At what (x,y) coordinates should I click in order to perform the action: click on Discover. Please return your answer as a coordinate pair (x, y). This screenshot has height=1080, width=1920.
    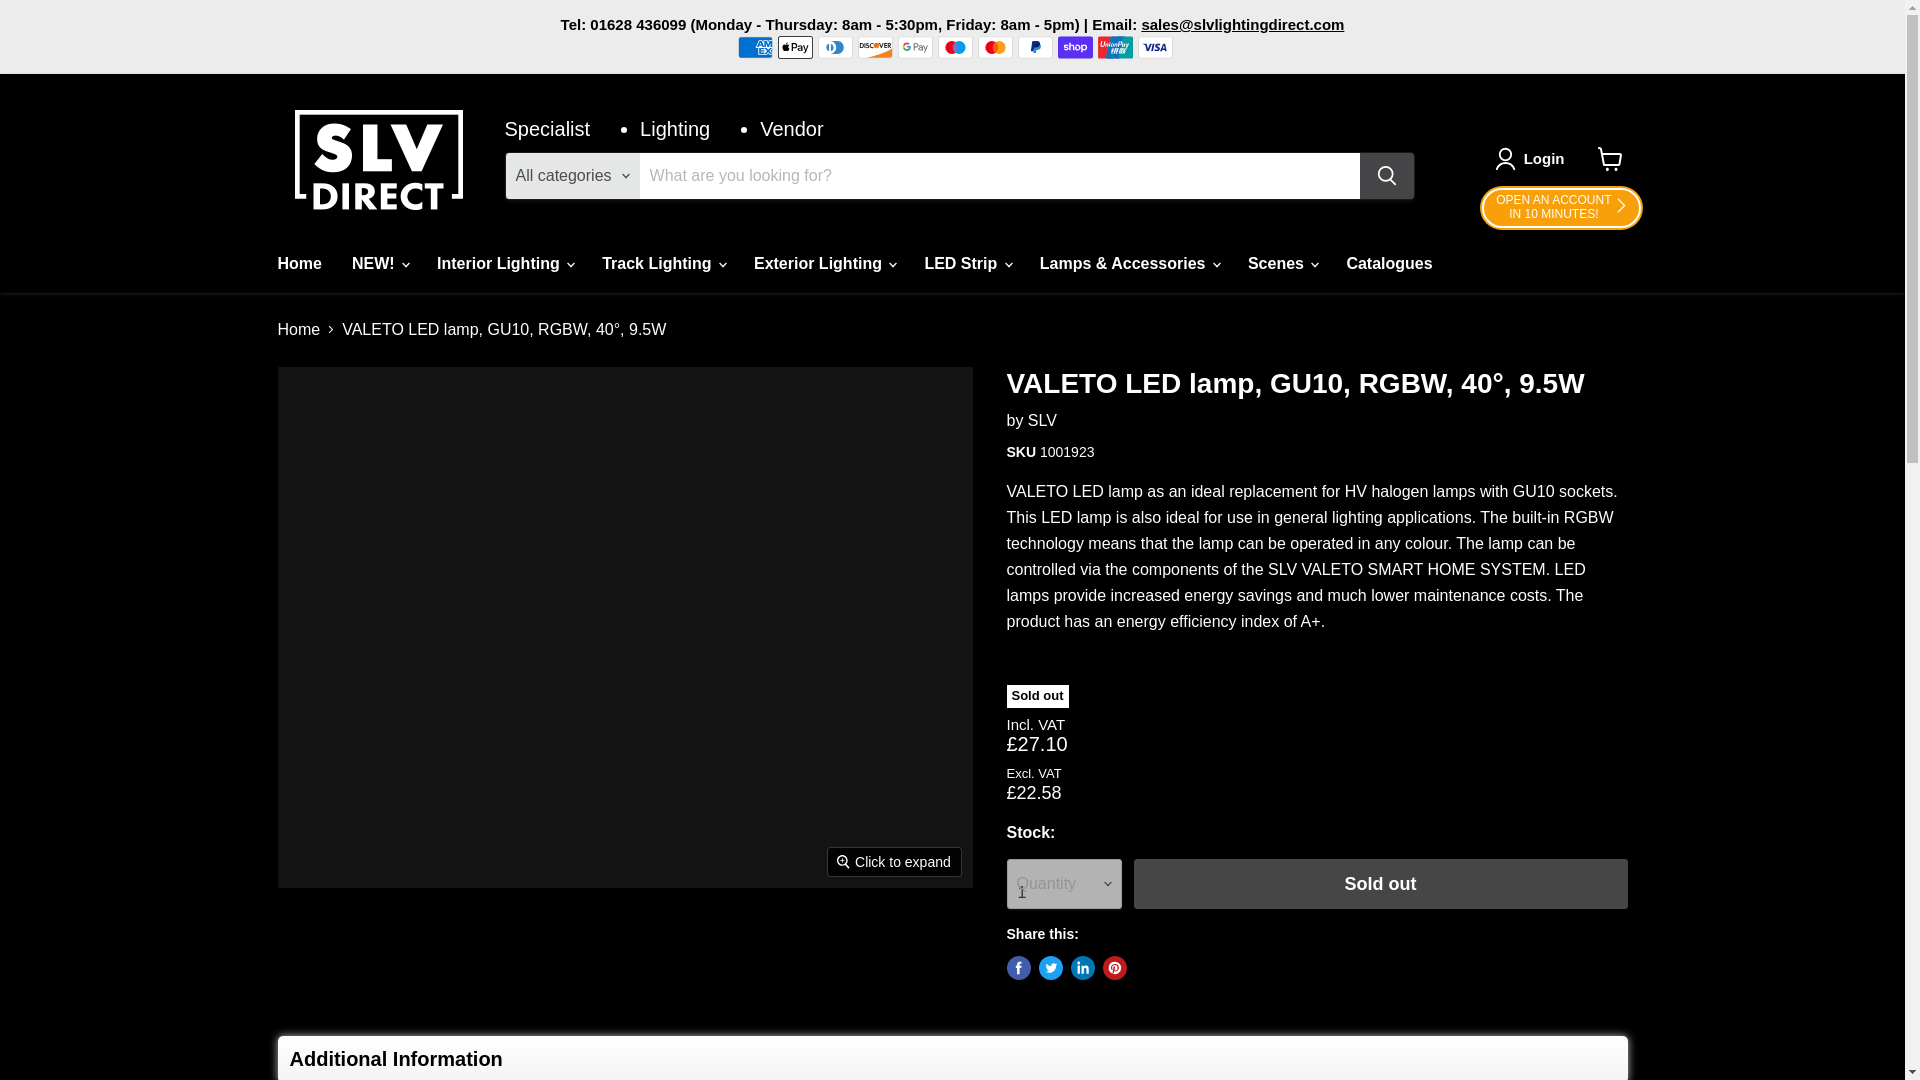
    Looking at the image, I should click on (1544, 158).